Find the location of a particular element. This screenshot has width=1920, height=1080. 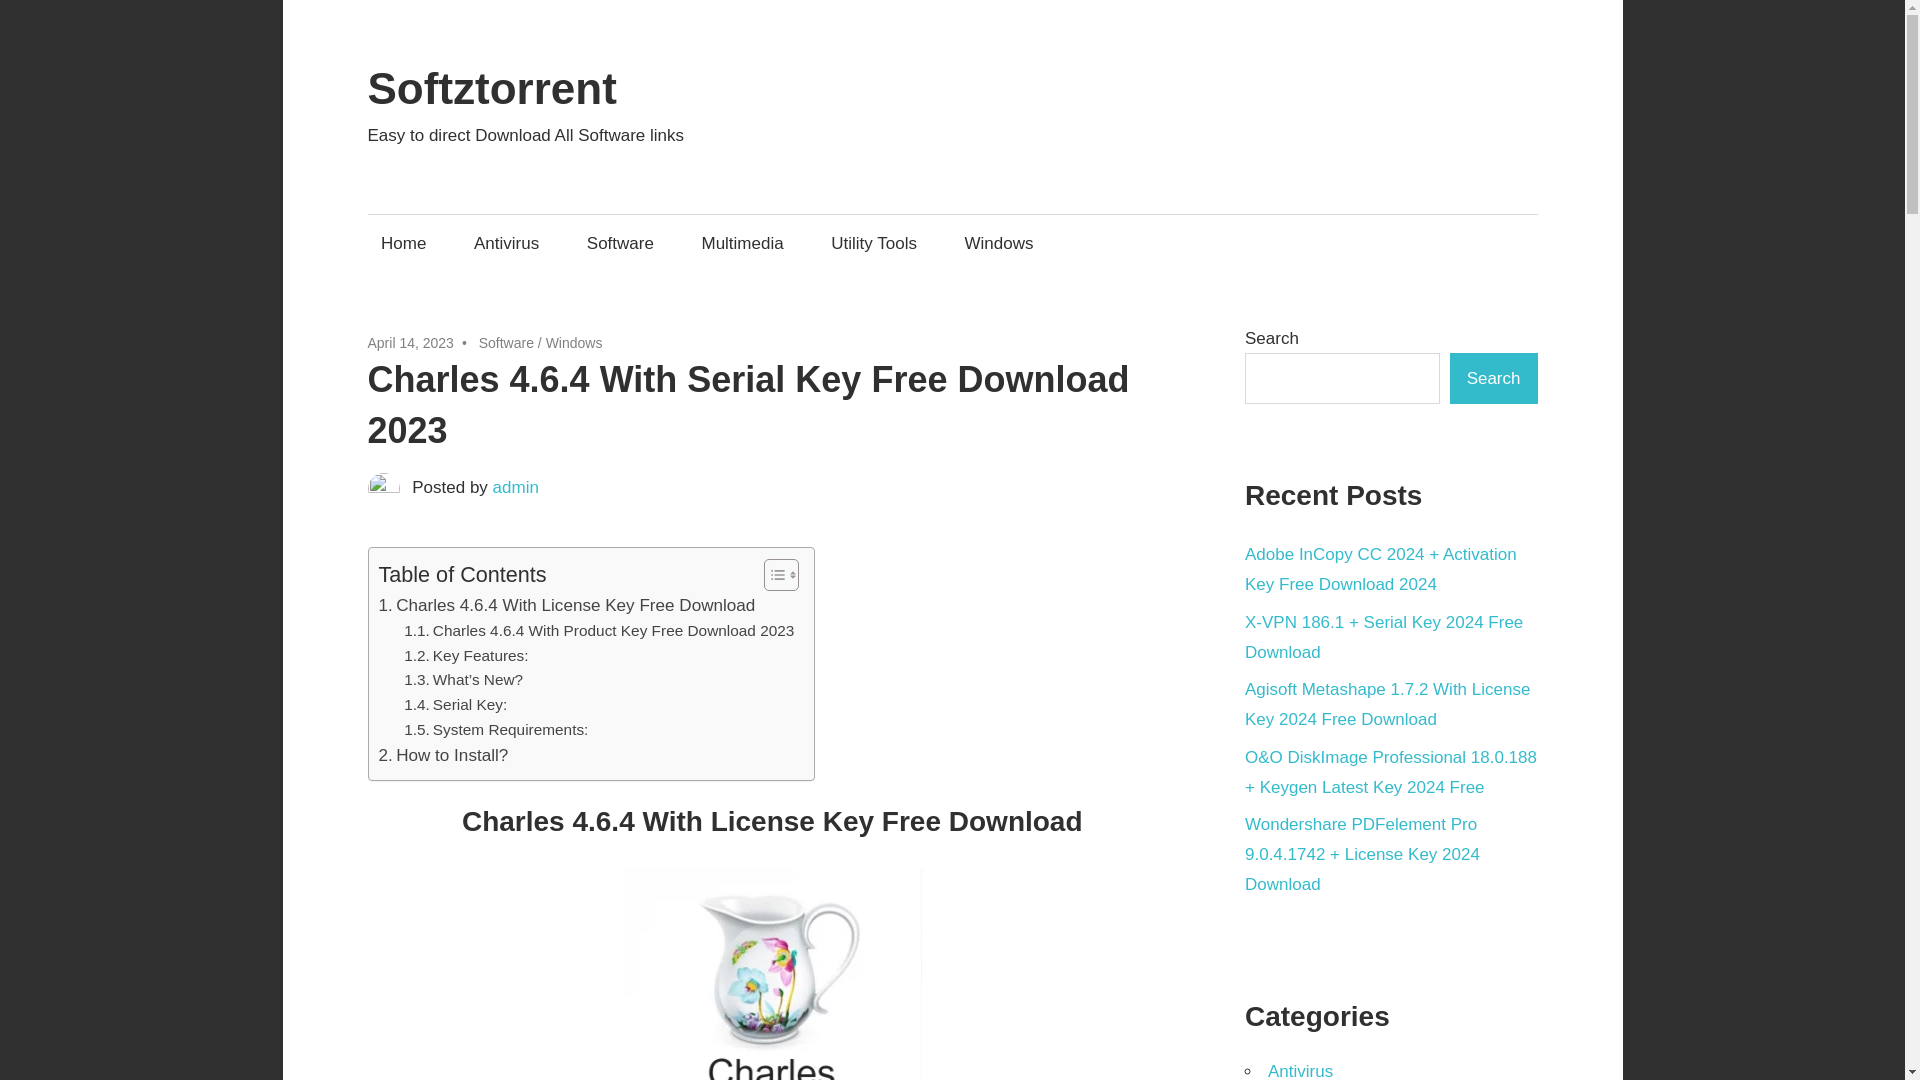

Multimedia is located at coordinates (742, 243).